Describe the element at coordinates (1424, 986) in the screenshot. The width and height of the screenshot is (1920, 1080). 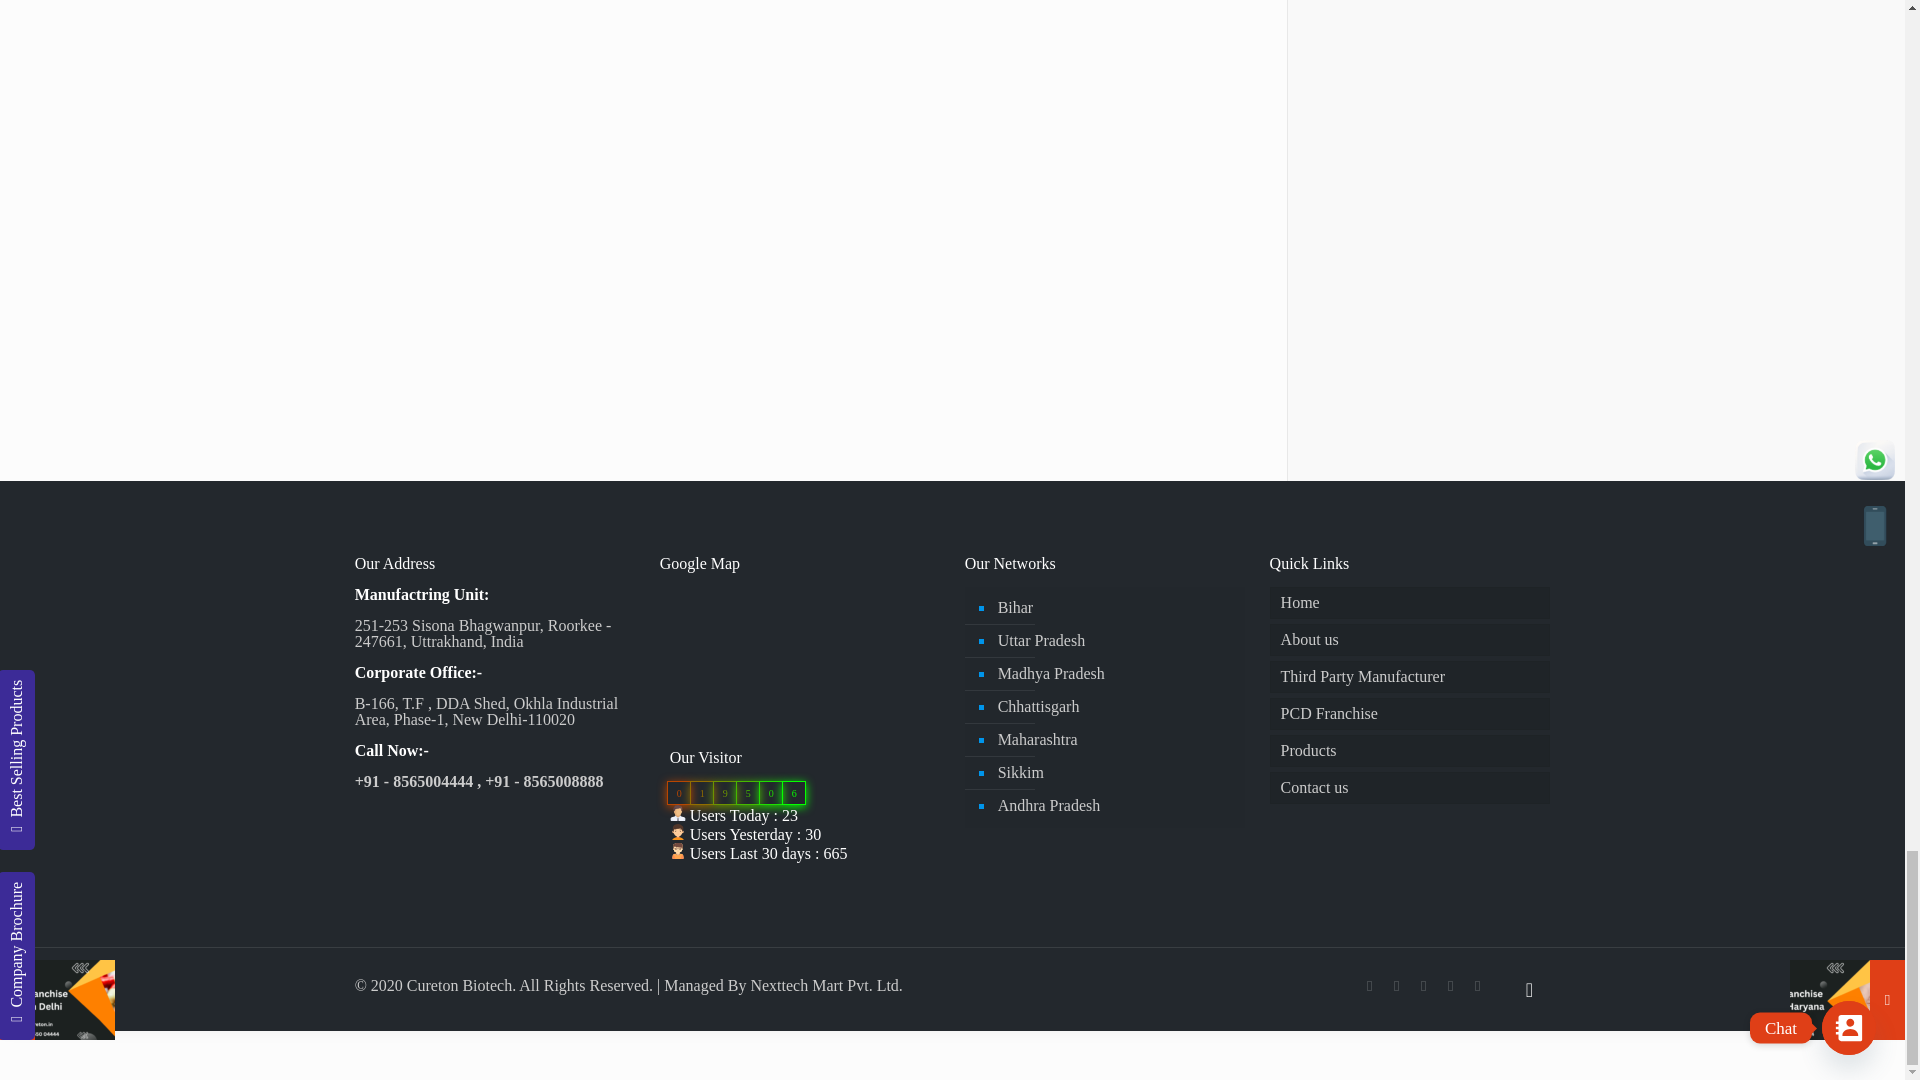
I see `LinkedIn` at that location.